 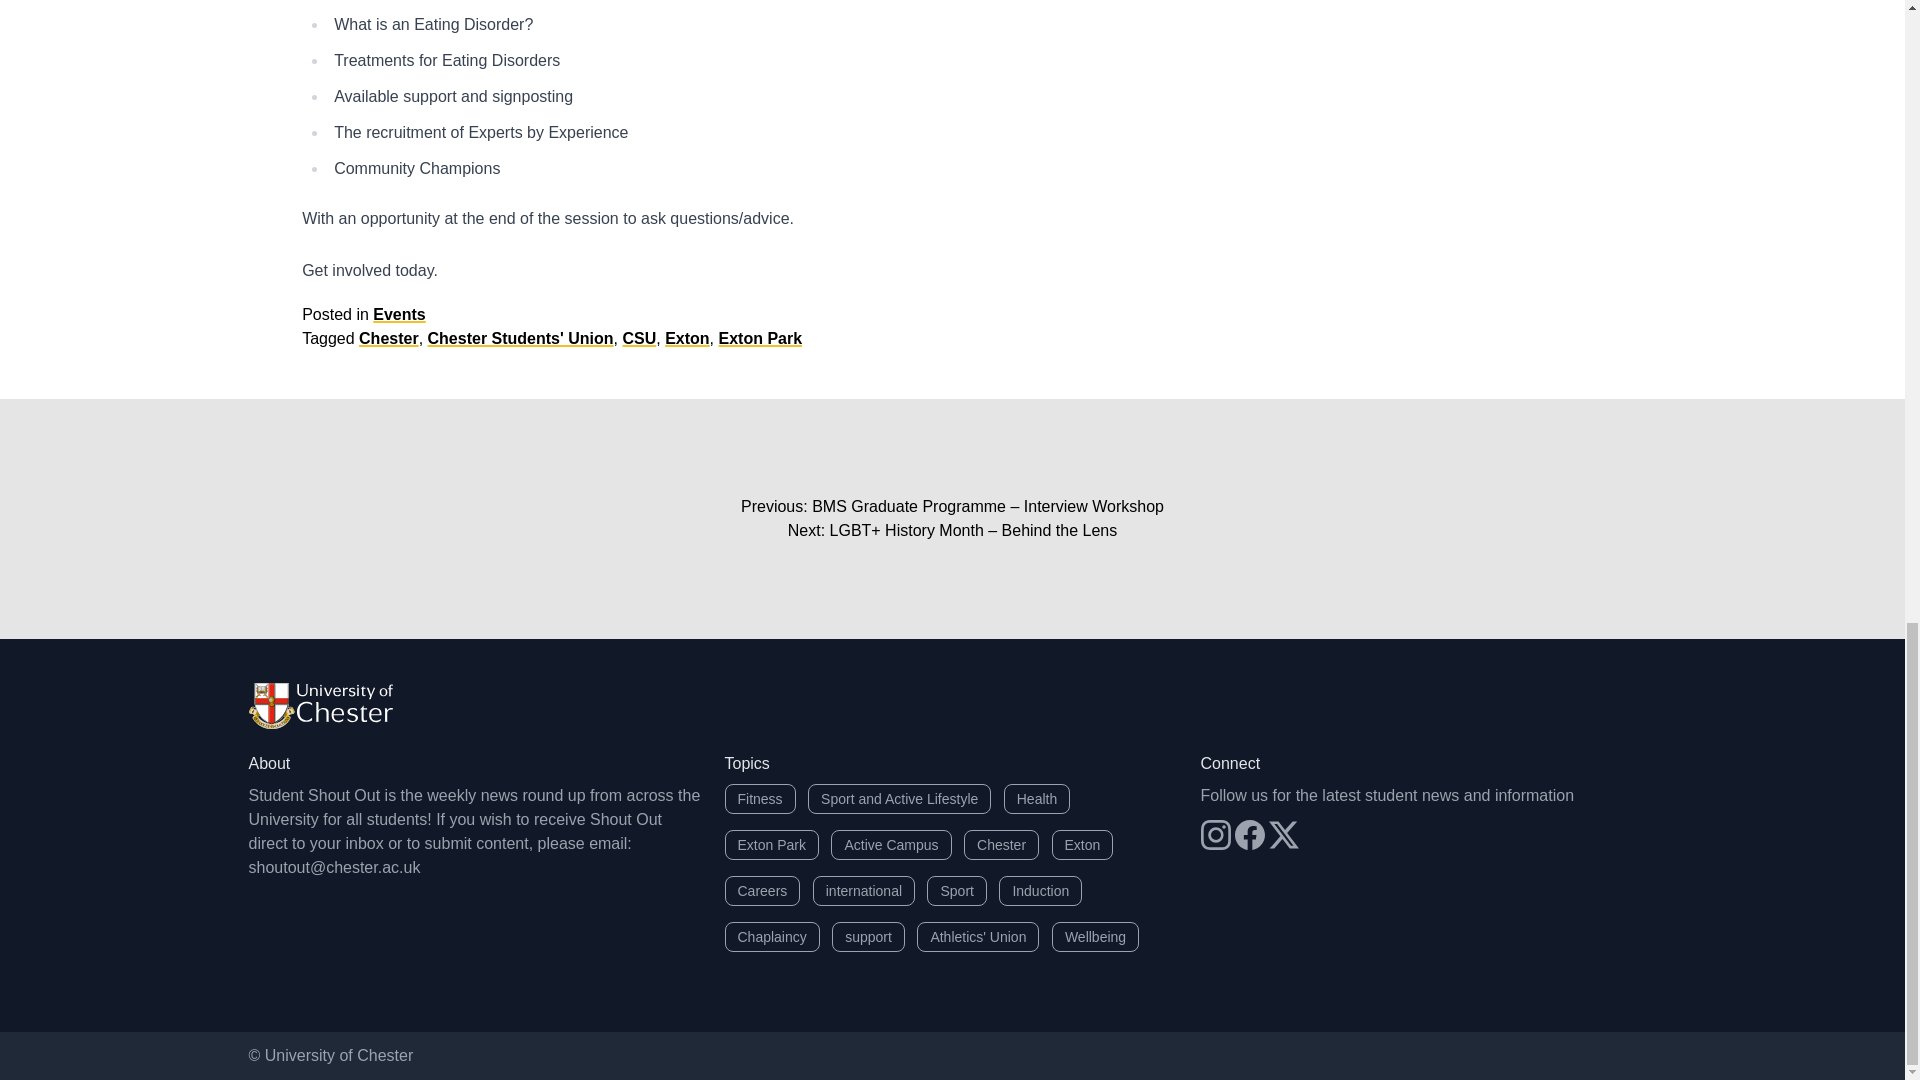 I want to click on Sport and Active Lifestyle, so click(x=899, y=799).